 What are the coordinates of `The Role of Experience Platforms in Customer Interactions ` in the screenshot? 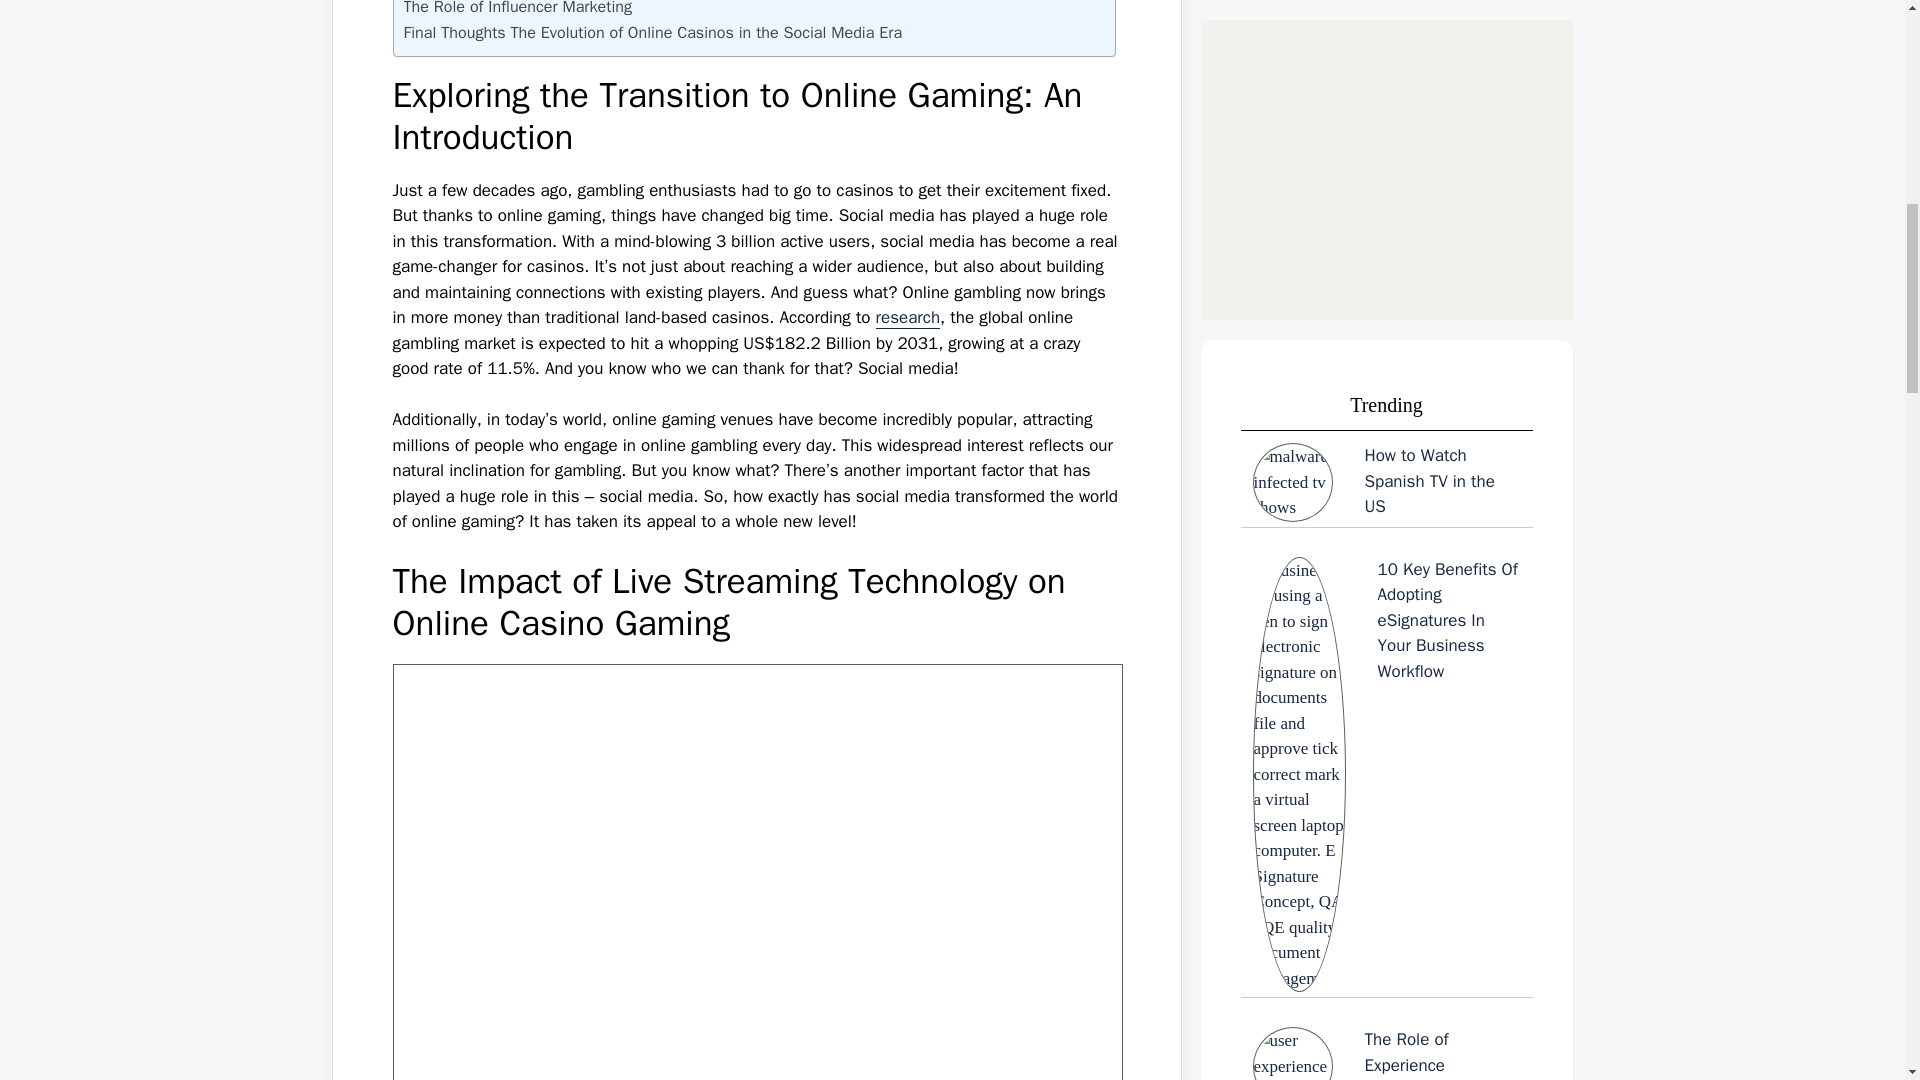 It's located at (1386, 76).